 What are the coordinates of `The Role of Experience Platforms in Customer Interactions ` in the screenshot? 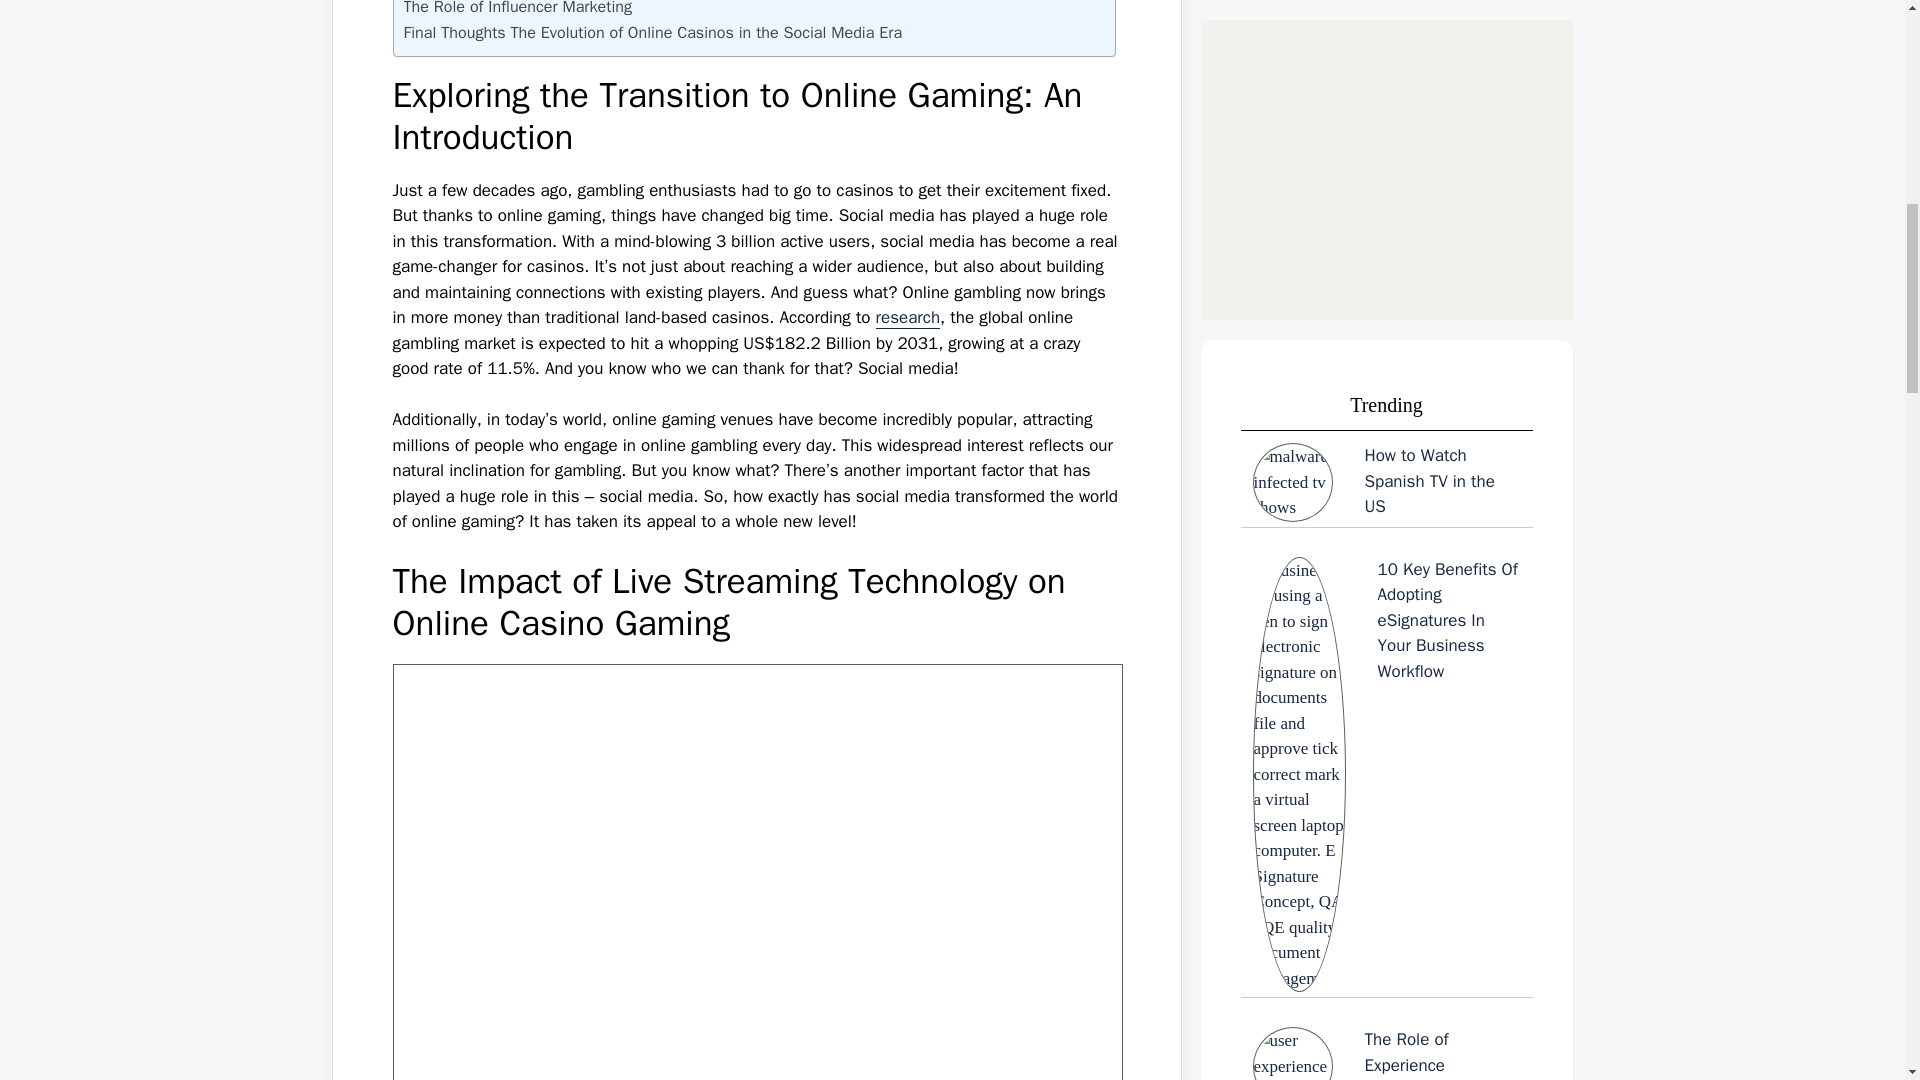 It's located at (1386, 76).